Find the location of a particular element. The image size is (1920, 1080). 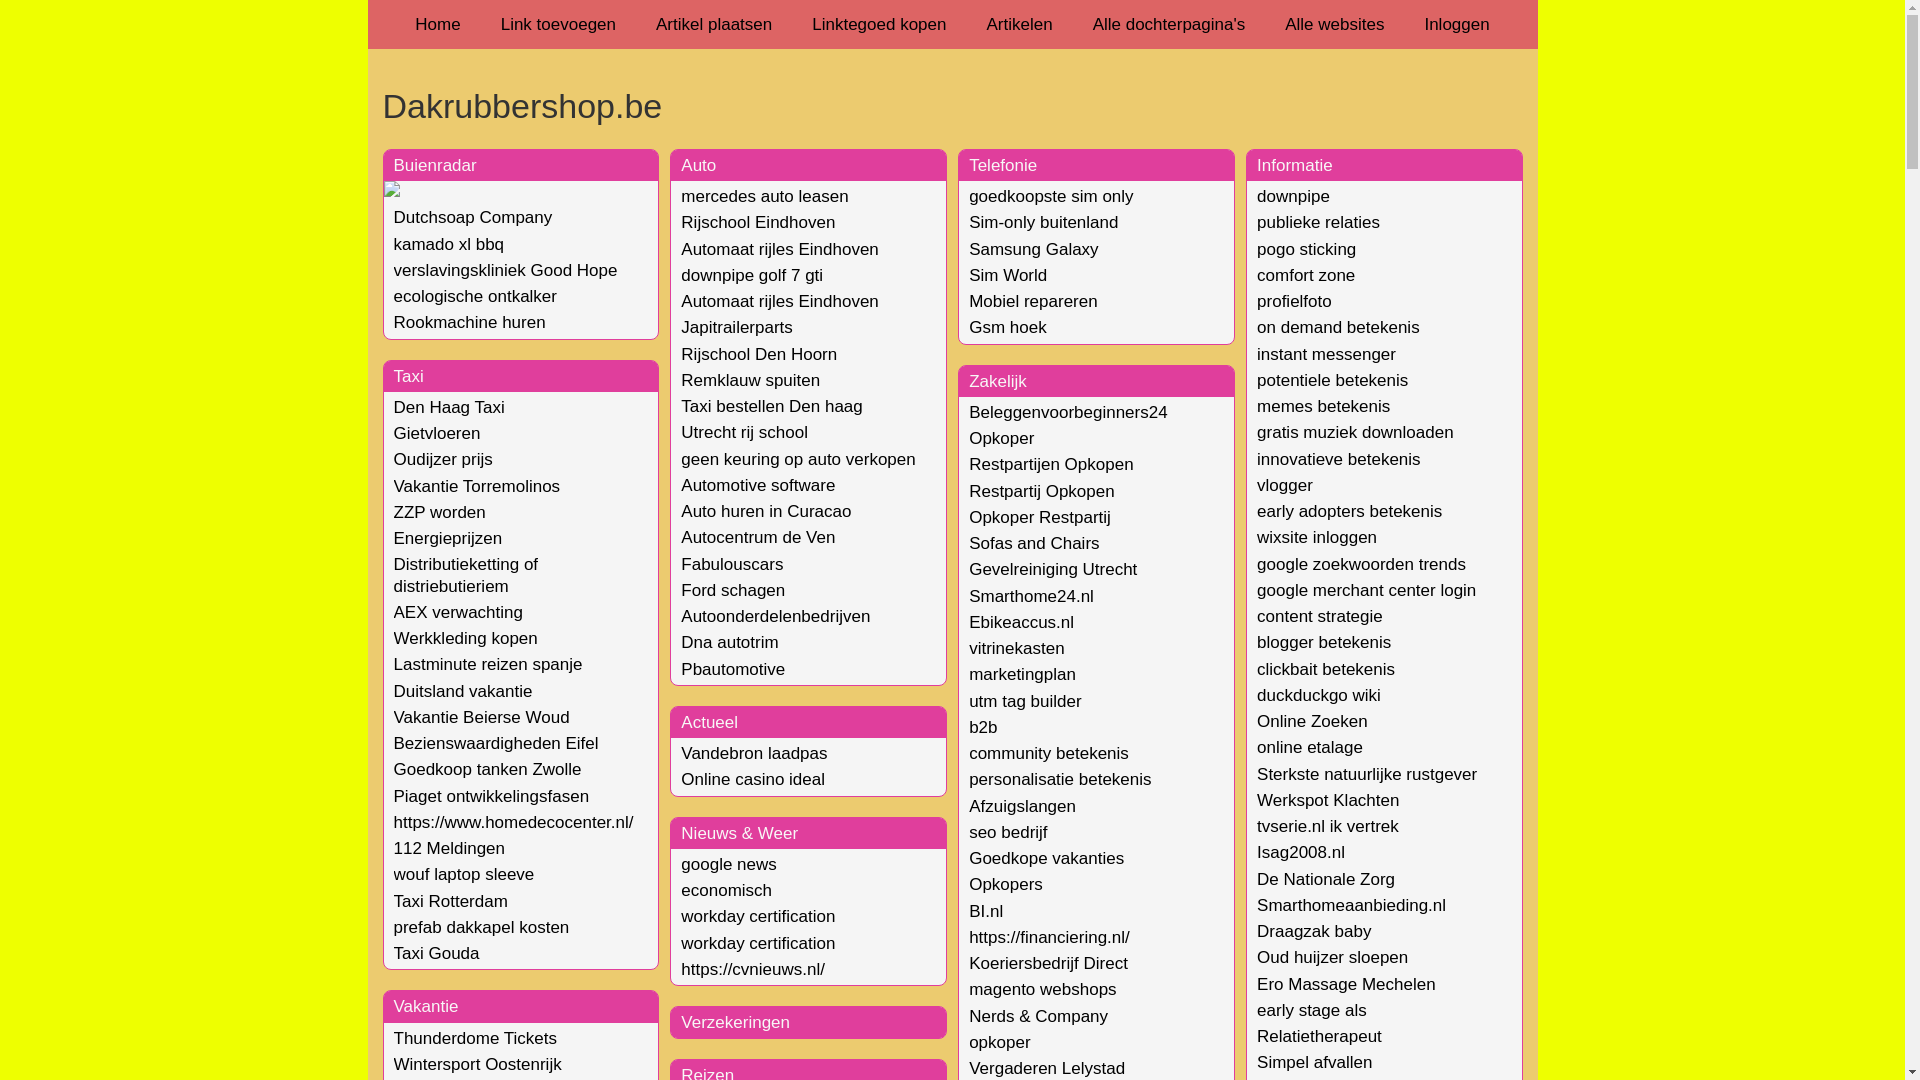

Home is located at coordinates (438, 24).